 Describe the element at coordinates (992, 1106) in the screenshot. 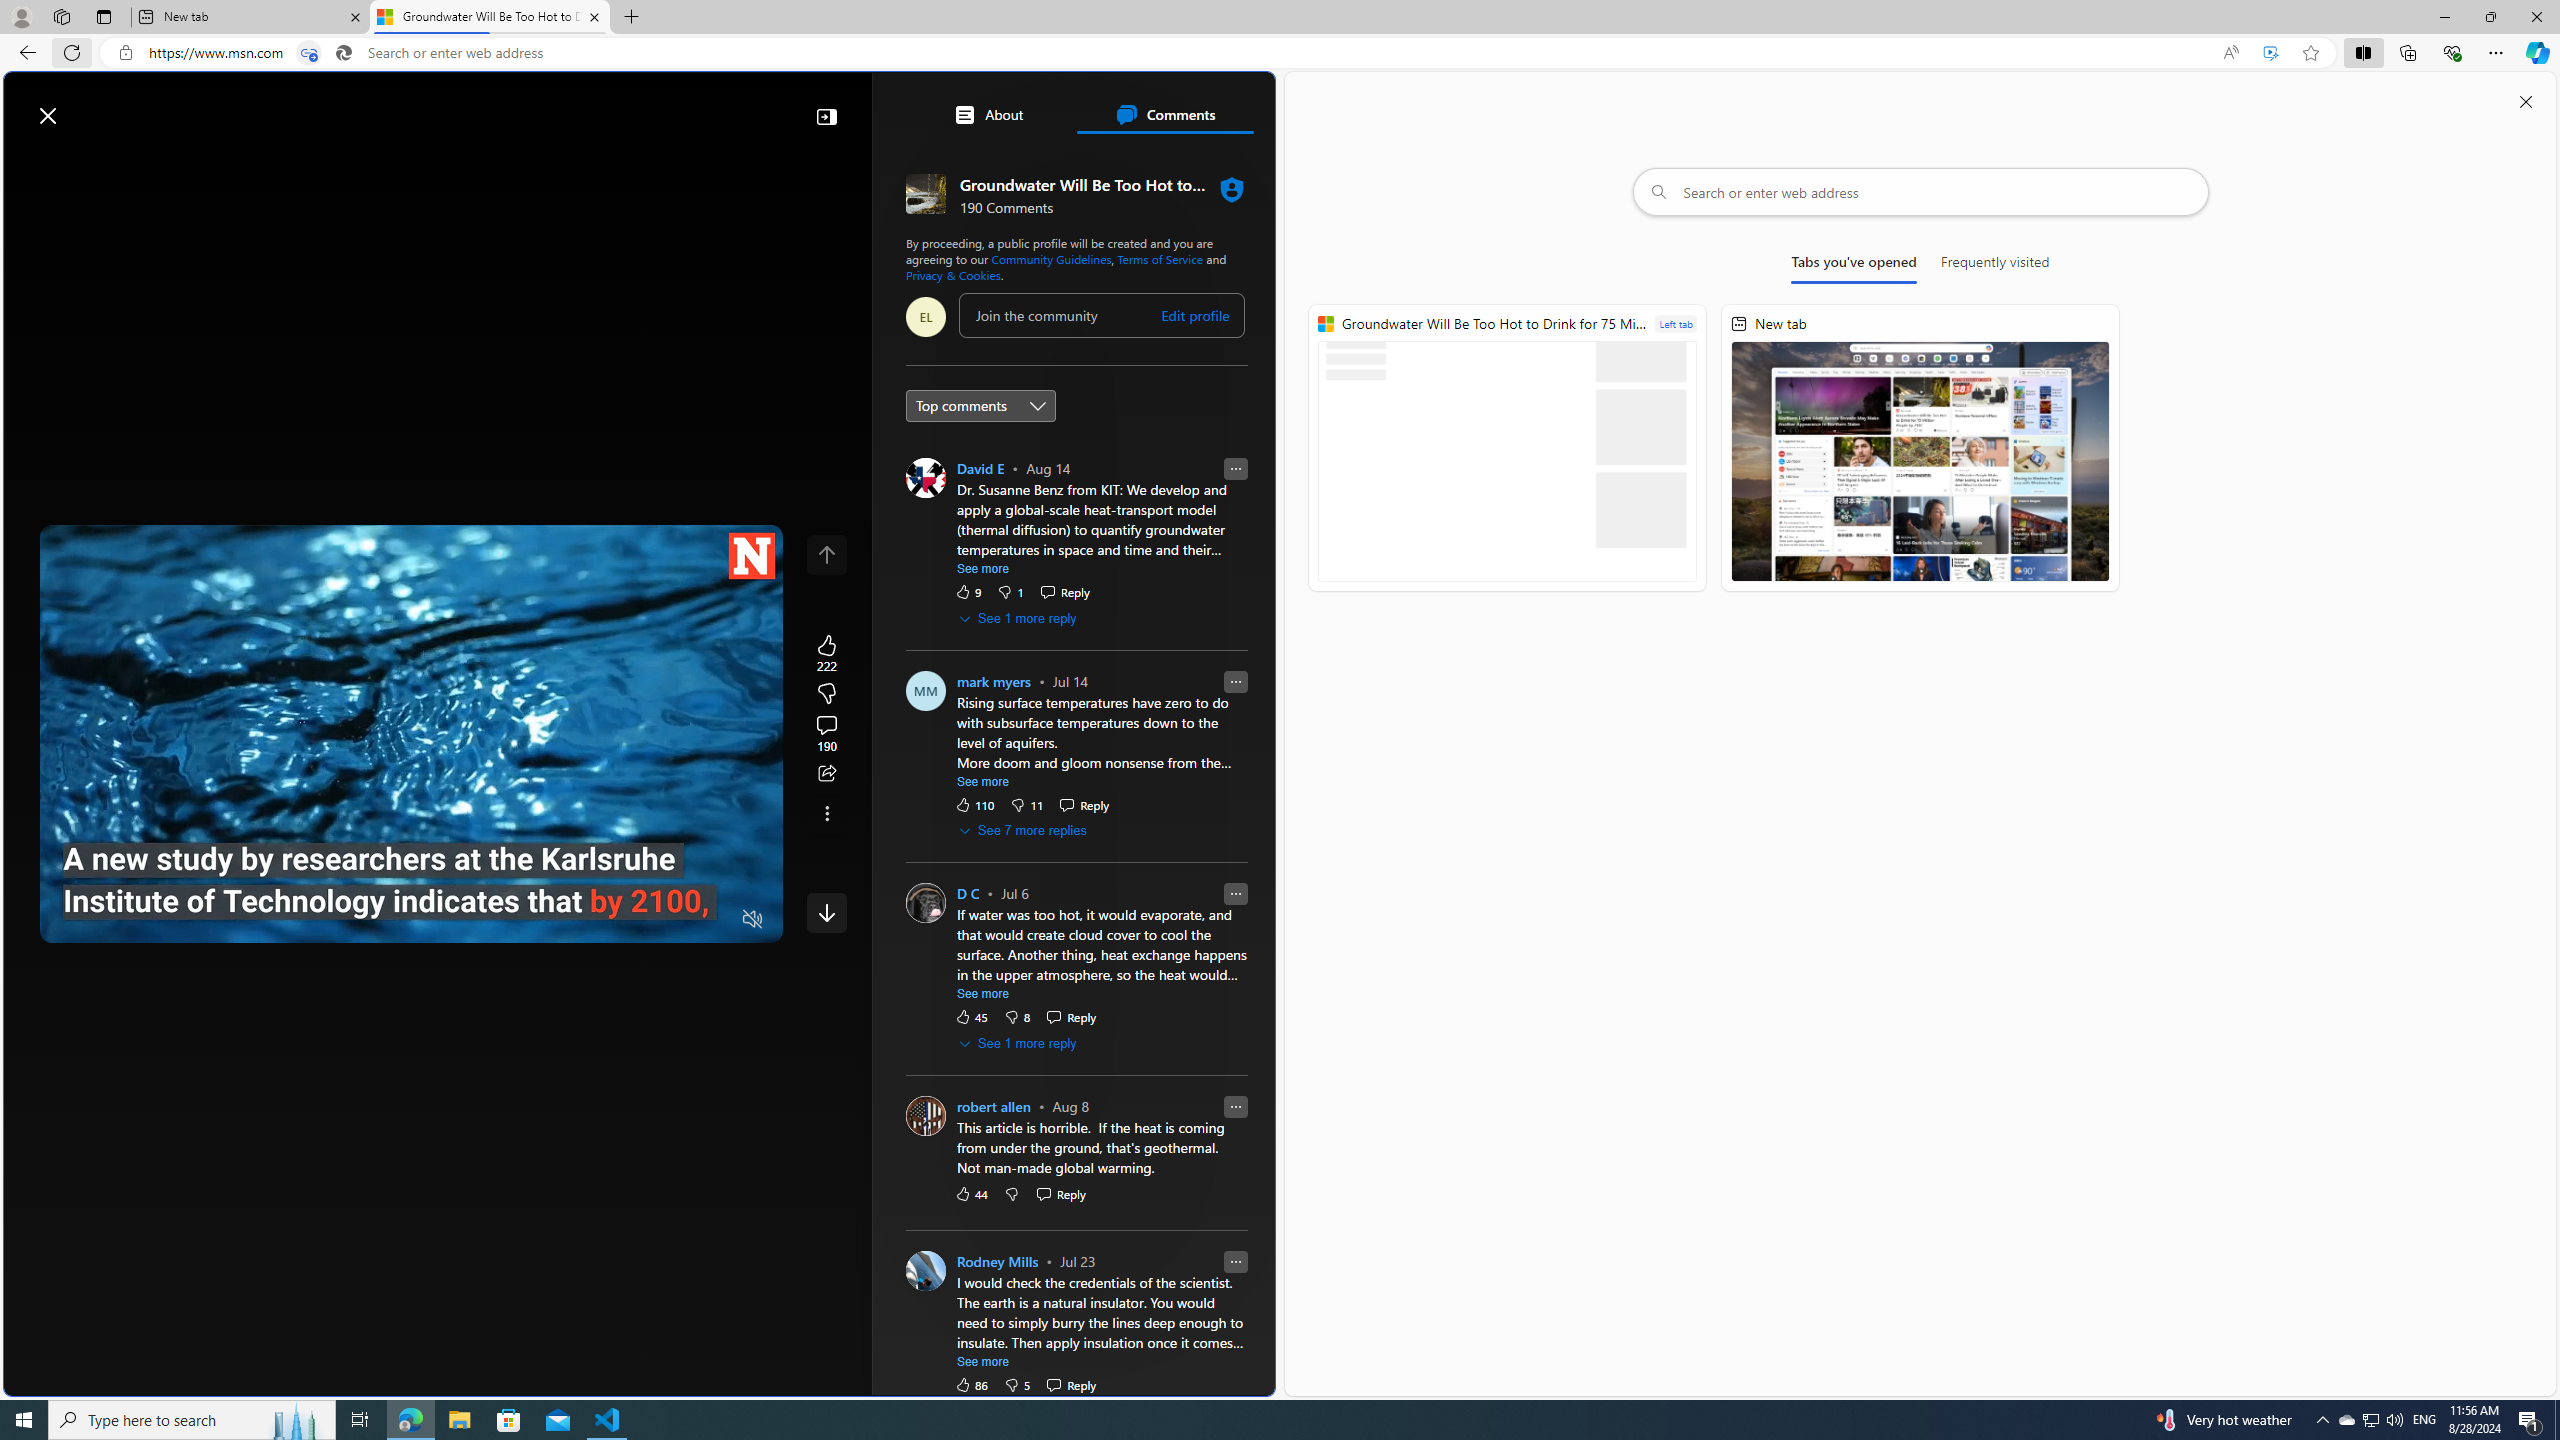

I see `robert allen` at that location.